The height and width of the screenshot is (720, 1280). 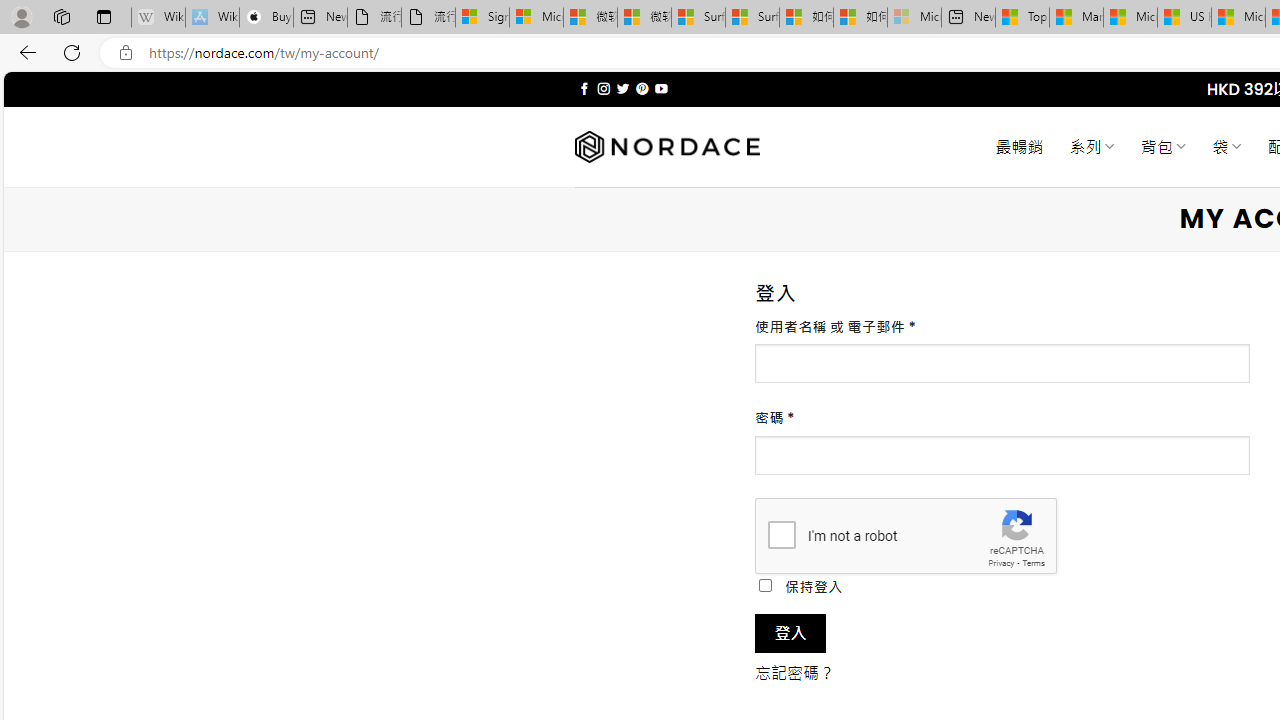 I want to click on Follow on Pinterest, so click(x=642, y=88).